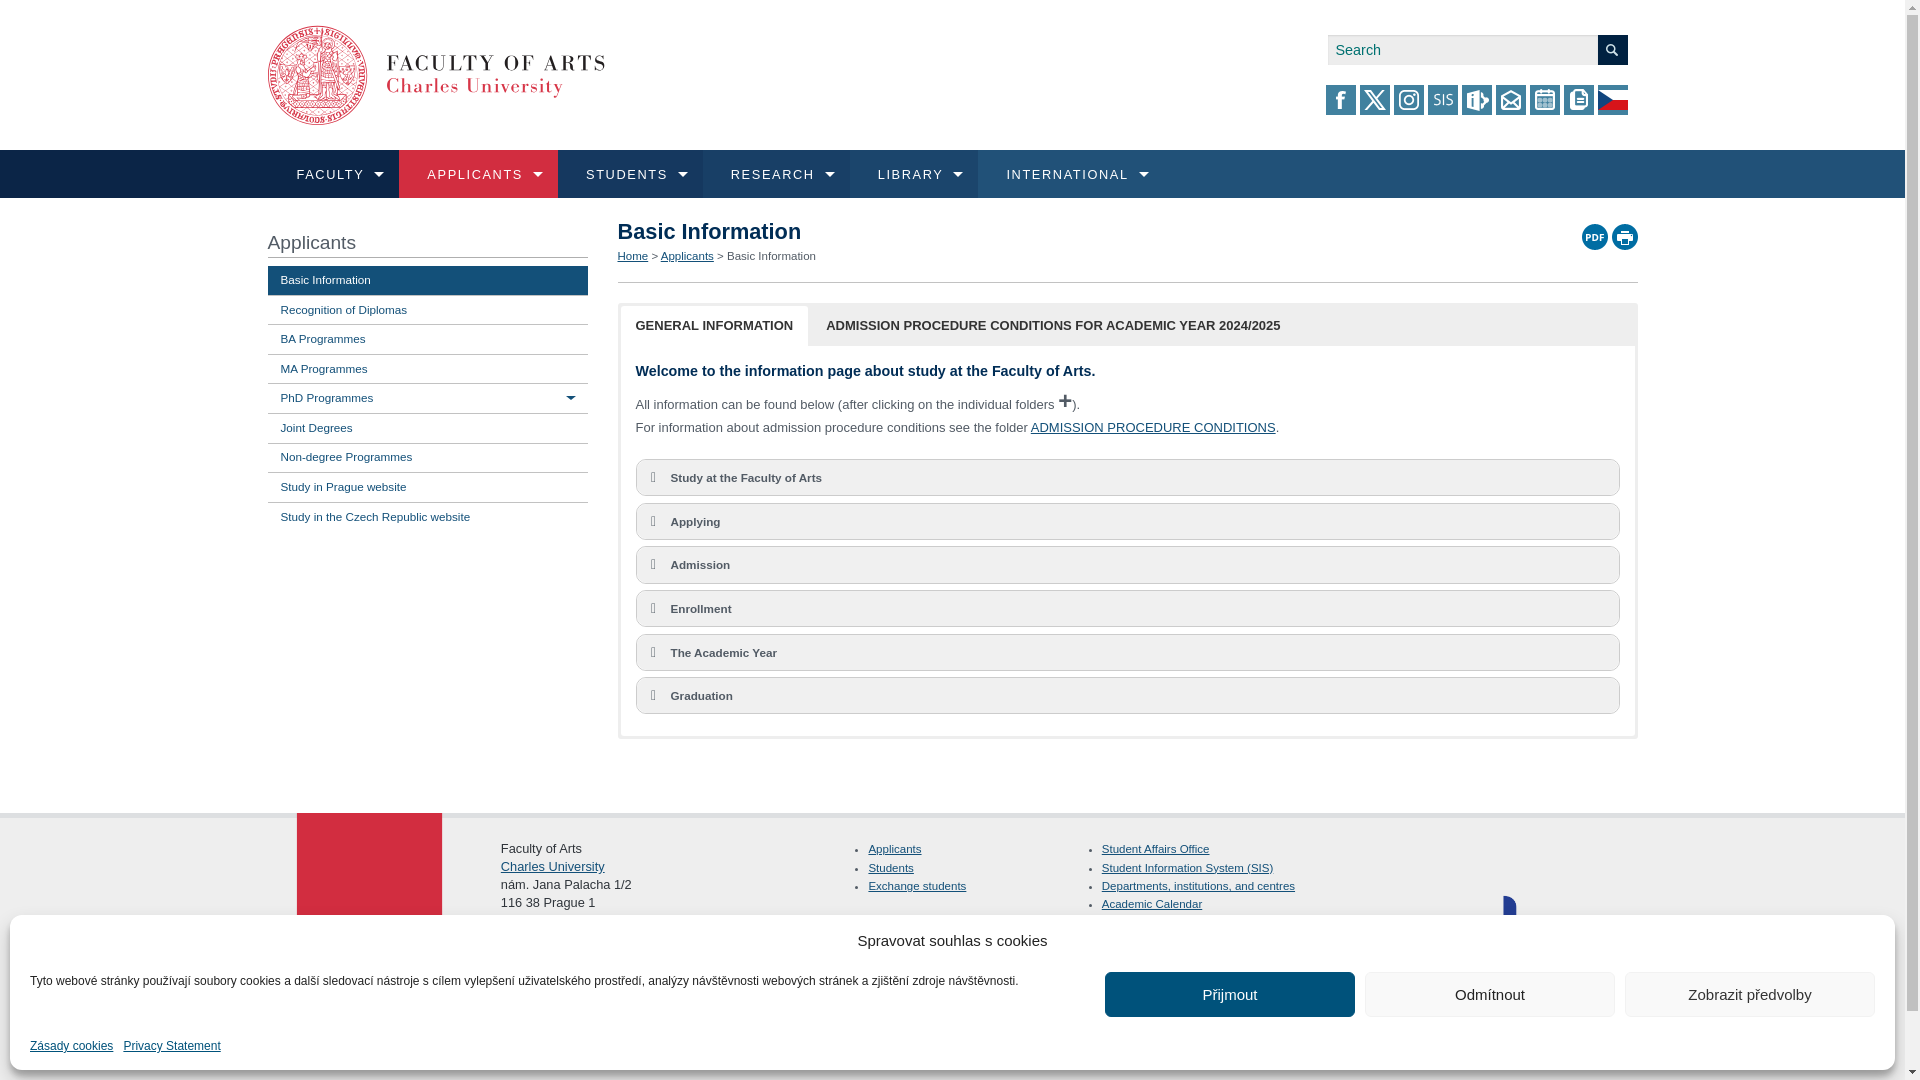  I want to click on E-shop, so click(1381, 338).